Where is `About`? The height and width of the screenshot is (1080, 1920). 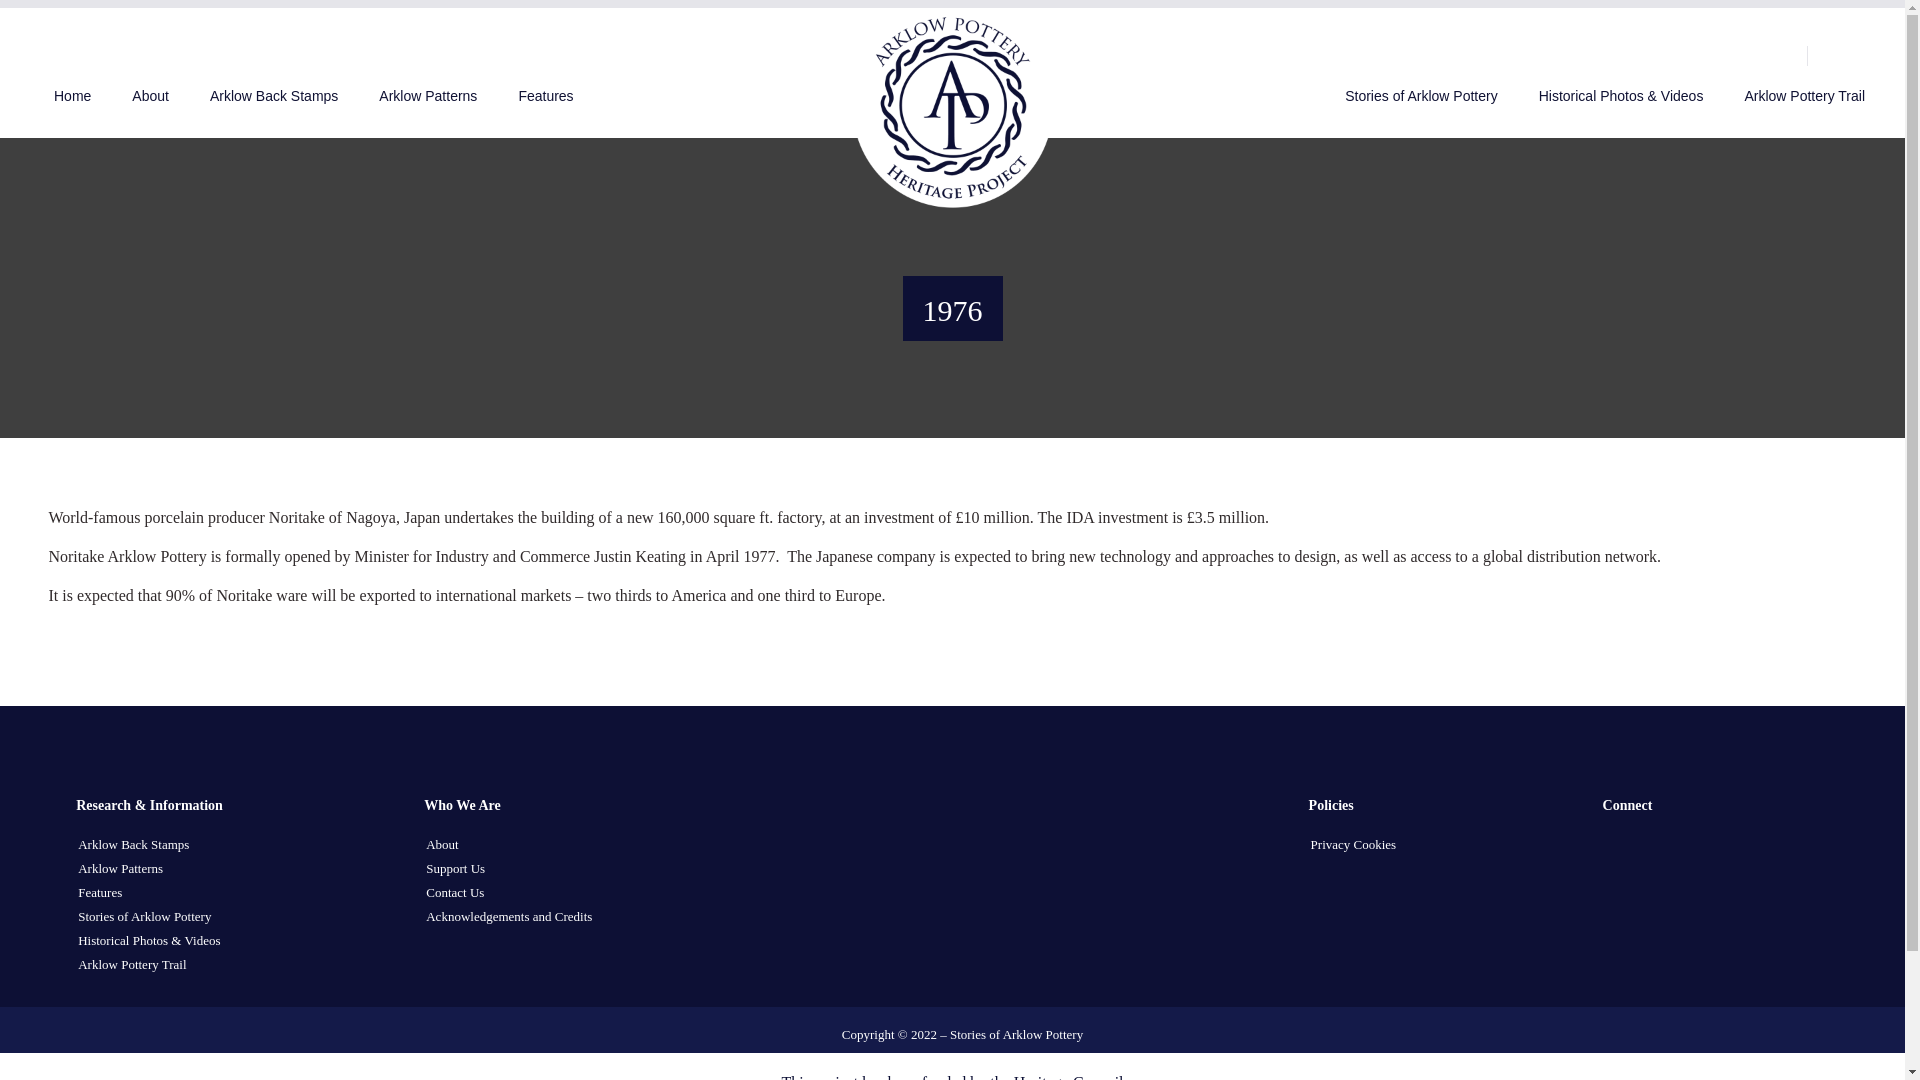
About is located at coordinates (150, 98).